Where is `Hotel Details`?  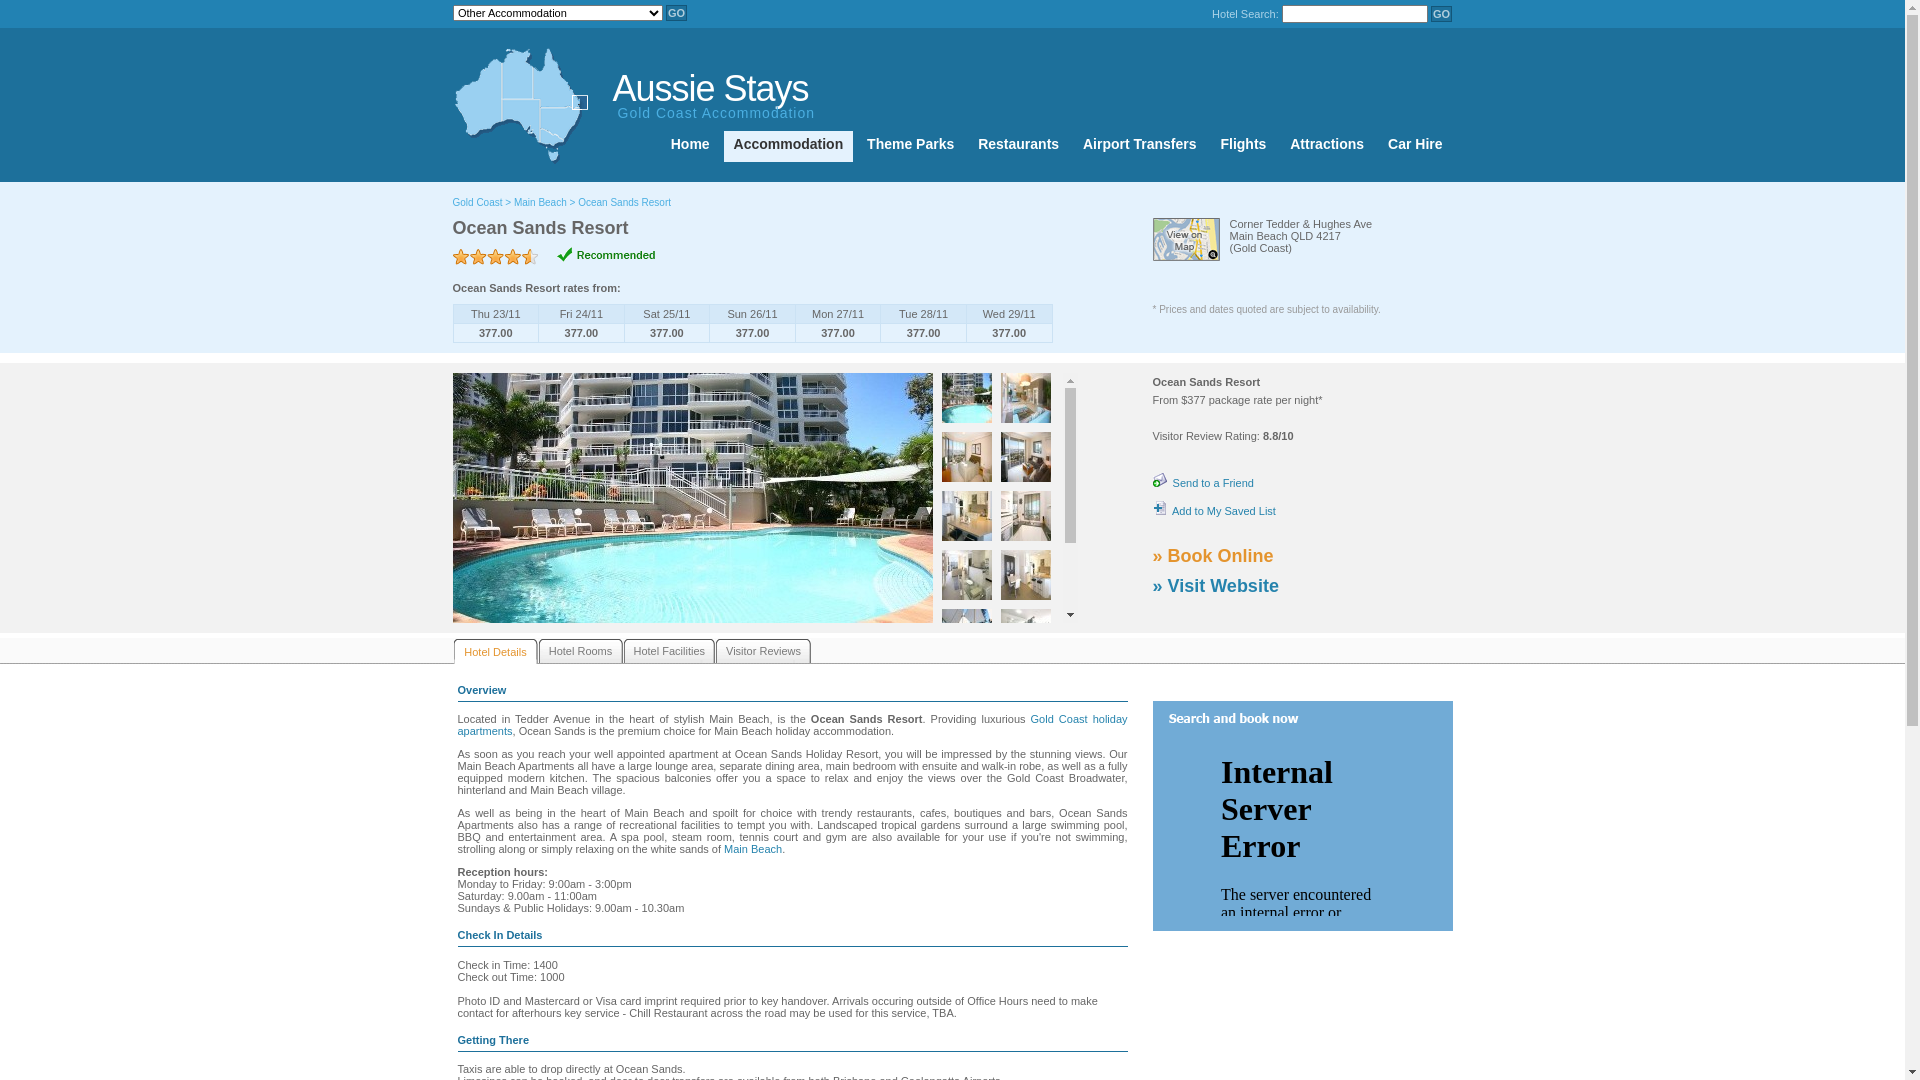
Hotel Details is located at coordinates (496, 652).